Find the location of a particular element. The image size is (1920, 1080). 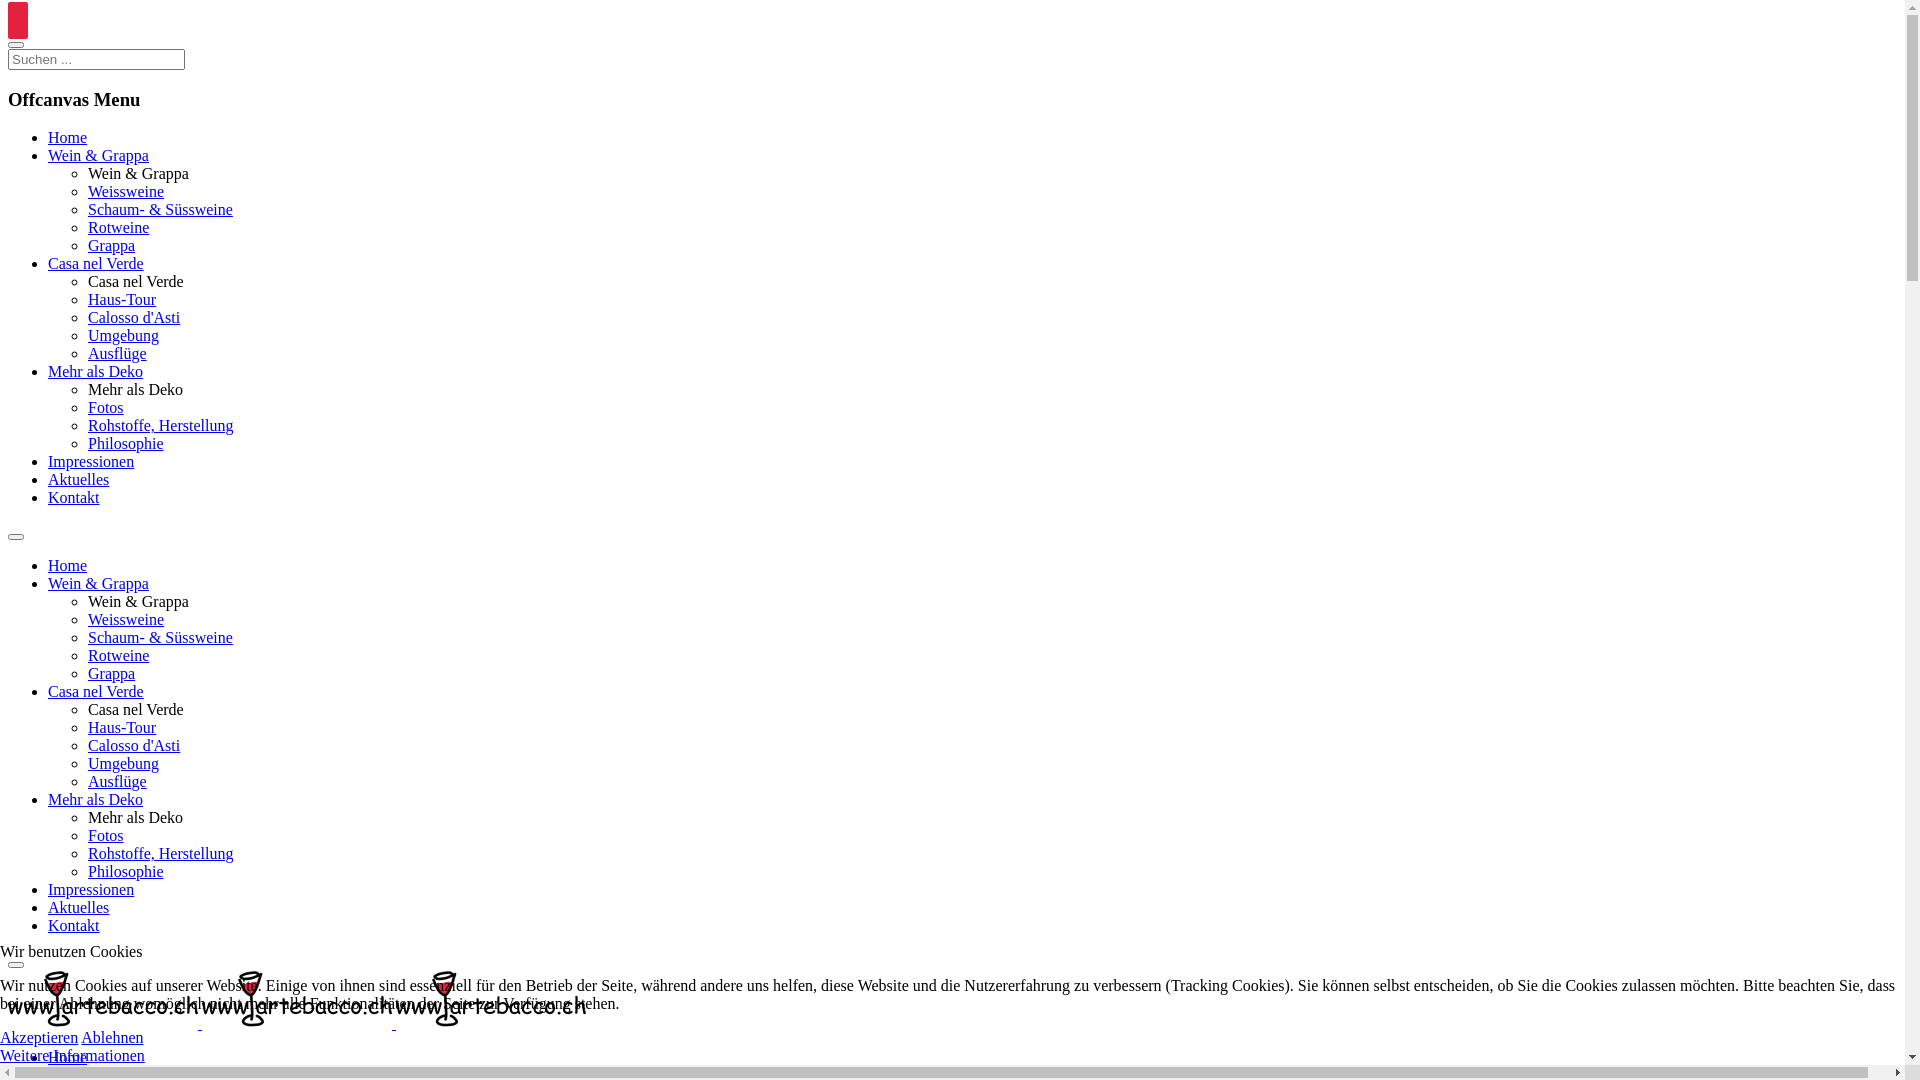

Haus-Tour is located at coordinates (122, 728).